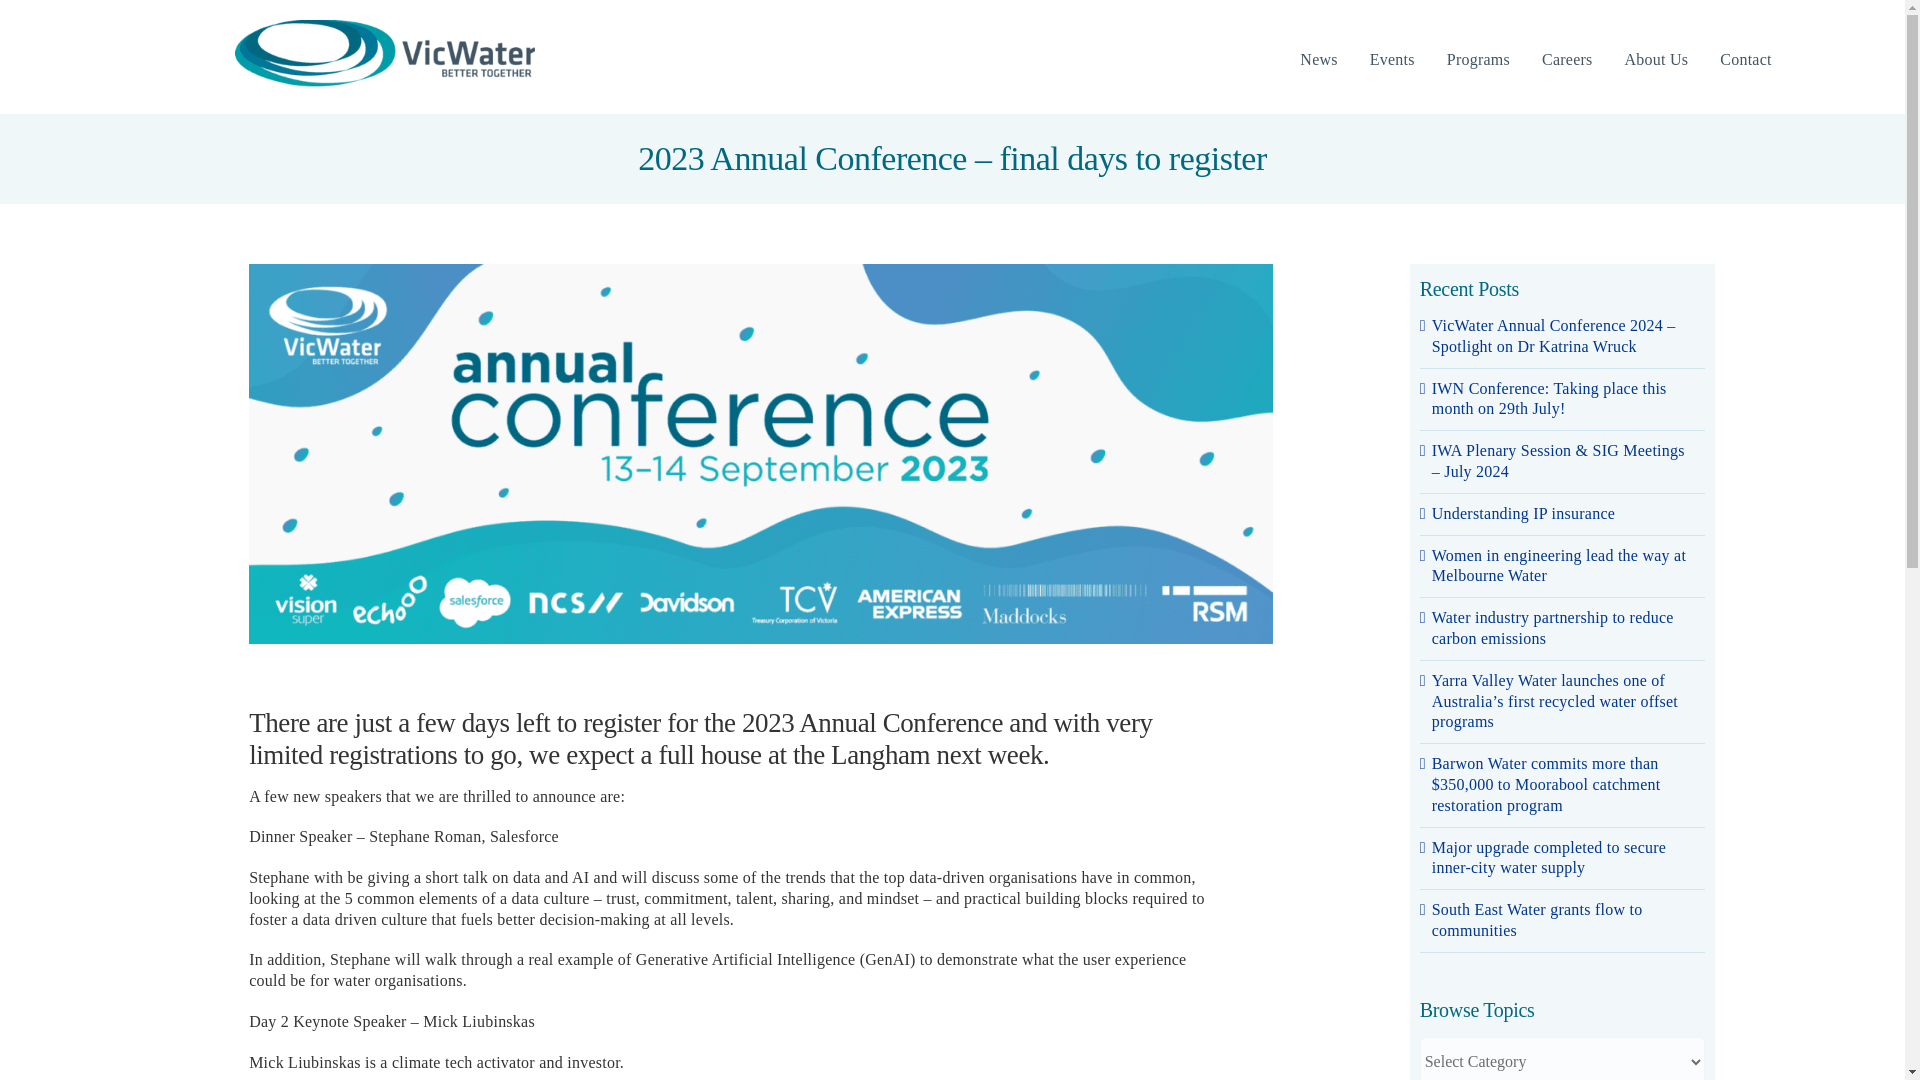  What do you see at coordinates (1745, 60) in the screenshot?
I see `Contact` at bounding box center [1745, 60].